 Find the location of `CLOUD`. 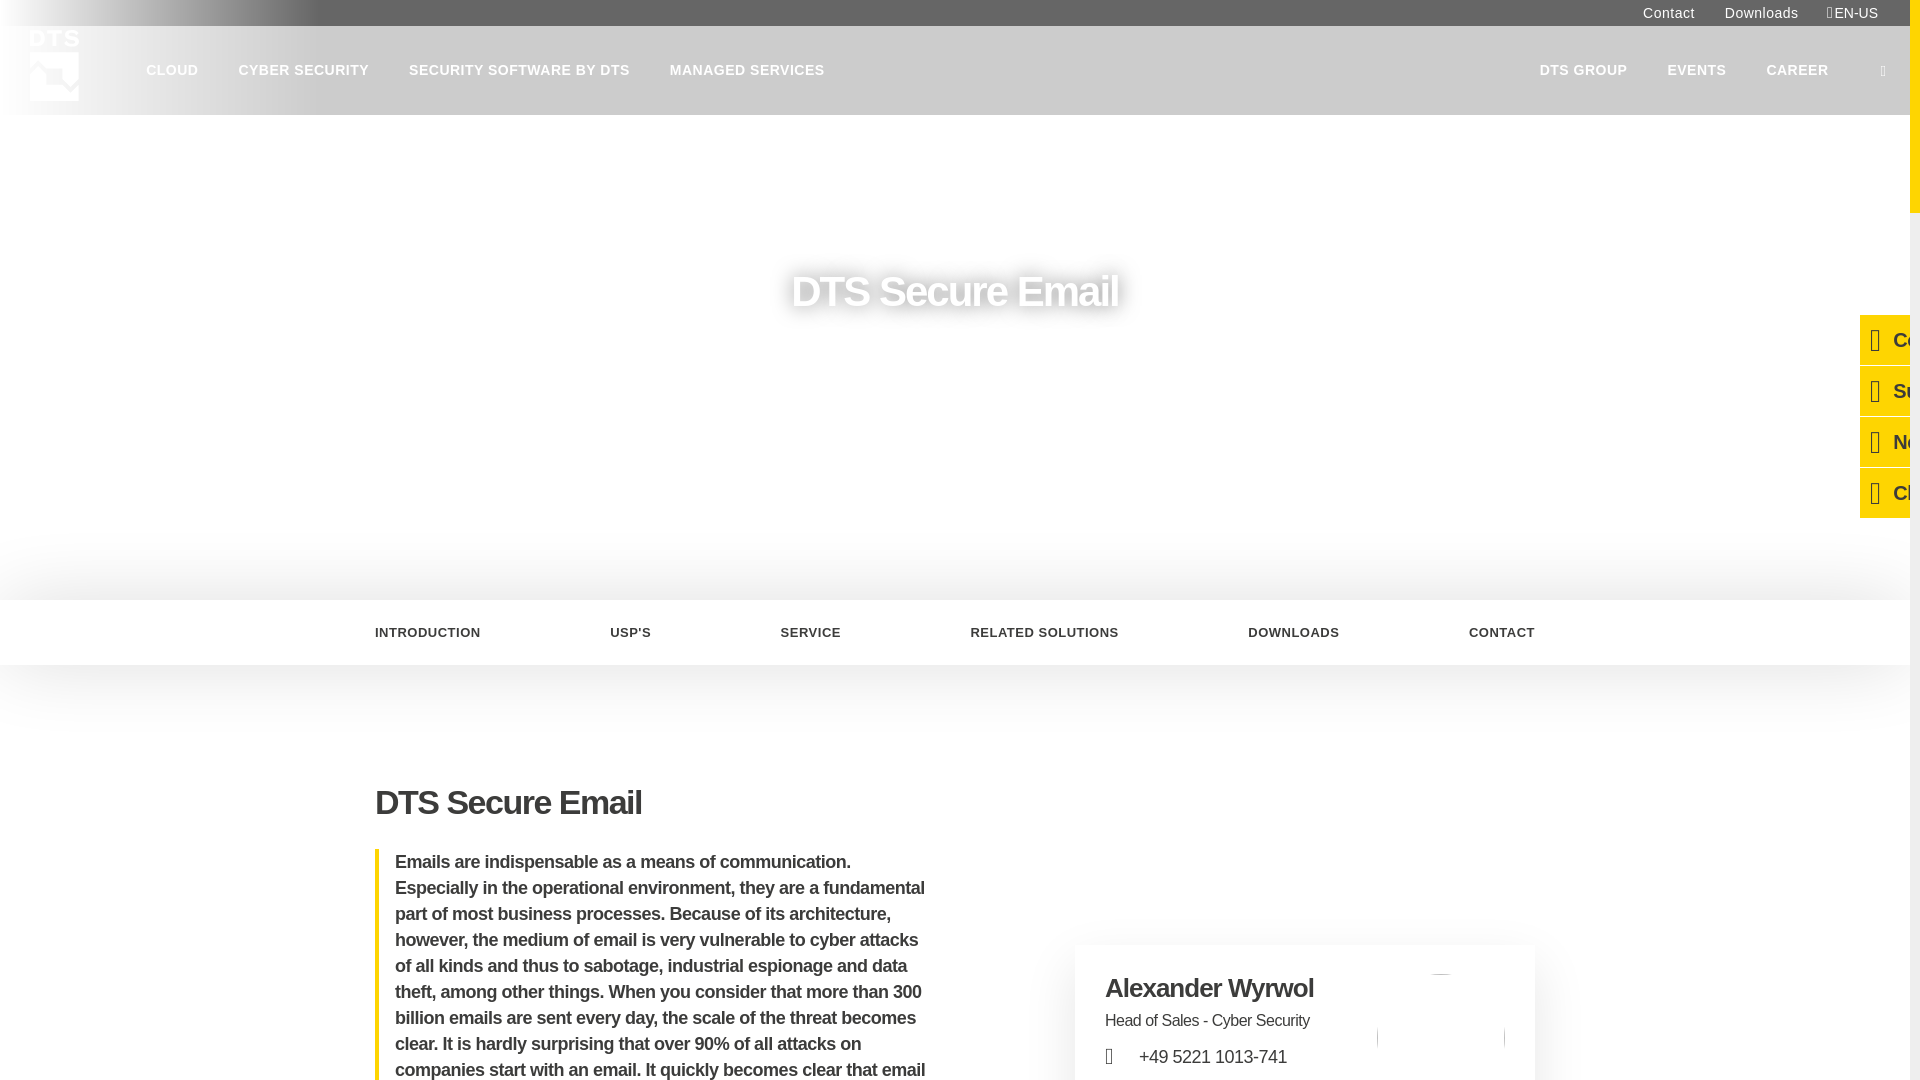

CLOUD is located at coordinates (172, 70).